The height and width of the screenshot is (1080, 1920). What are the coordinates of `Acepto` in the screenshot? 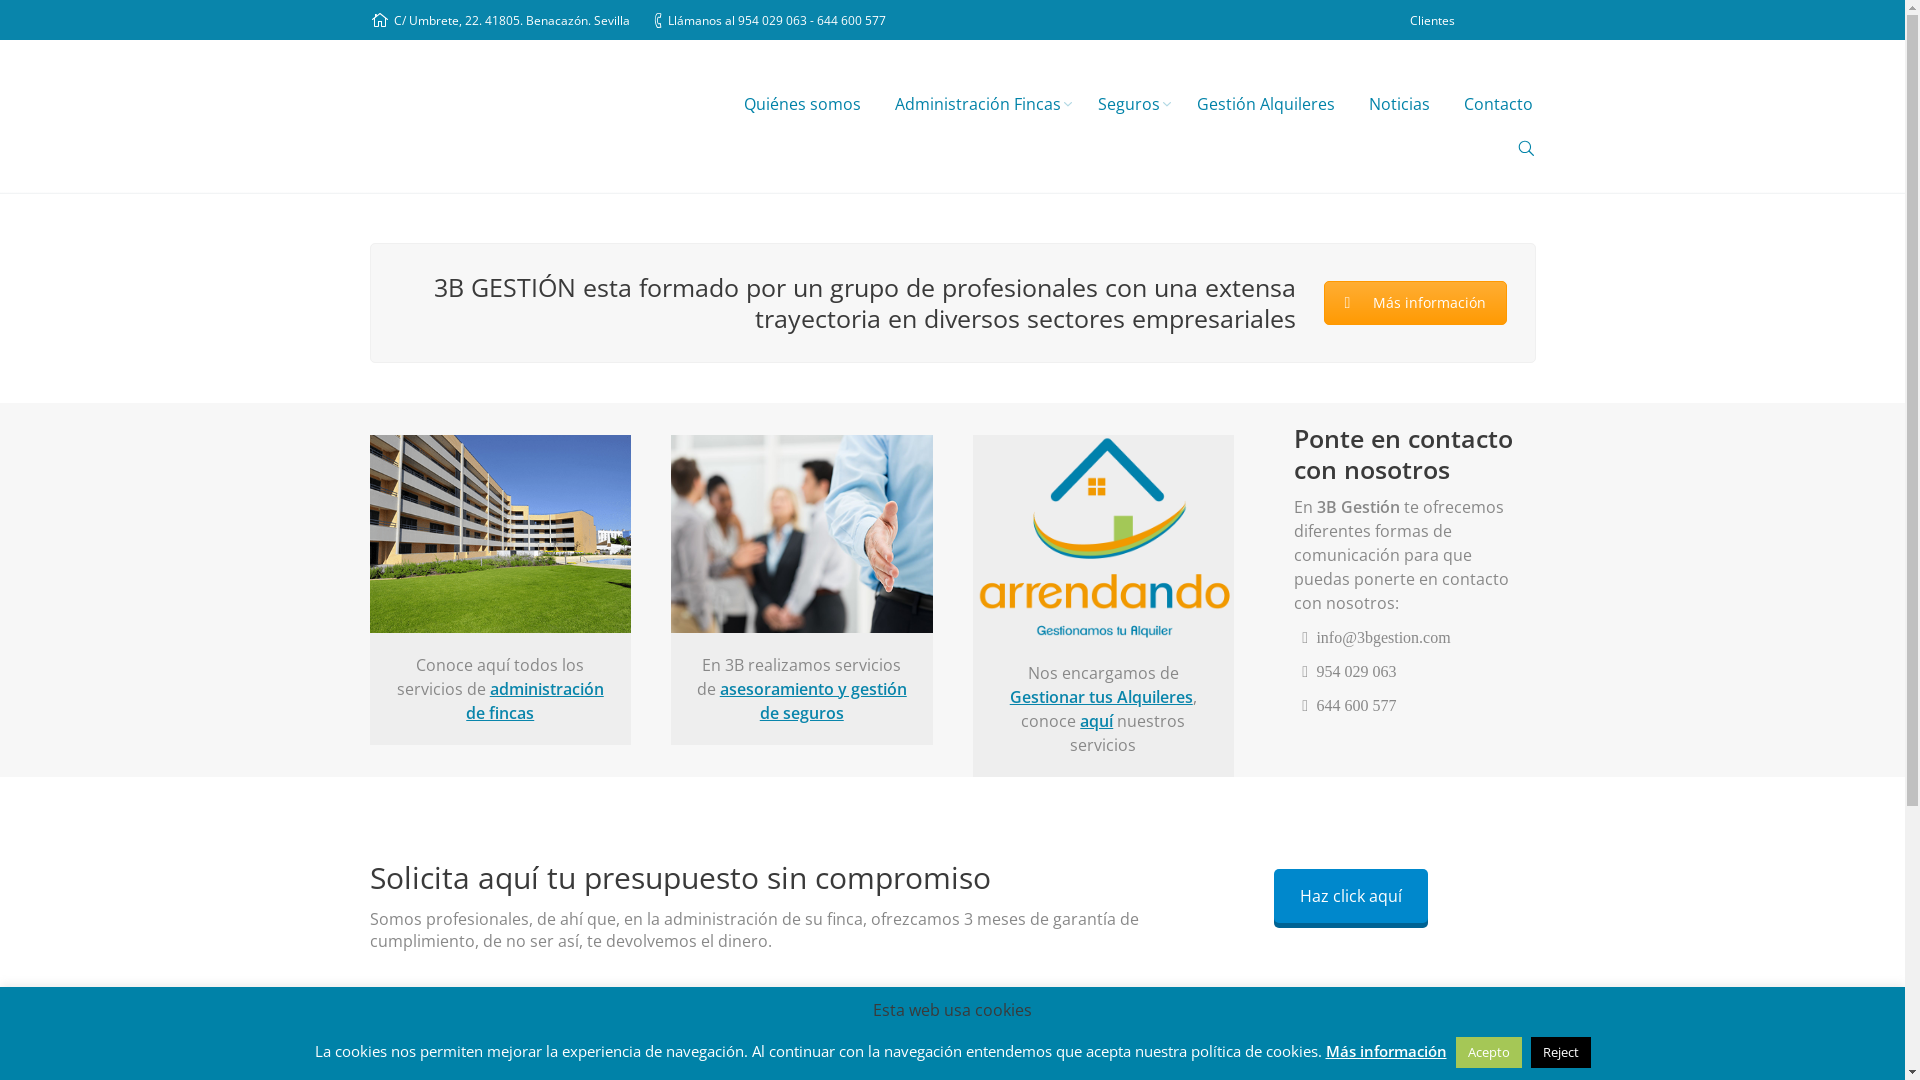 It's located at (1489, 1052).